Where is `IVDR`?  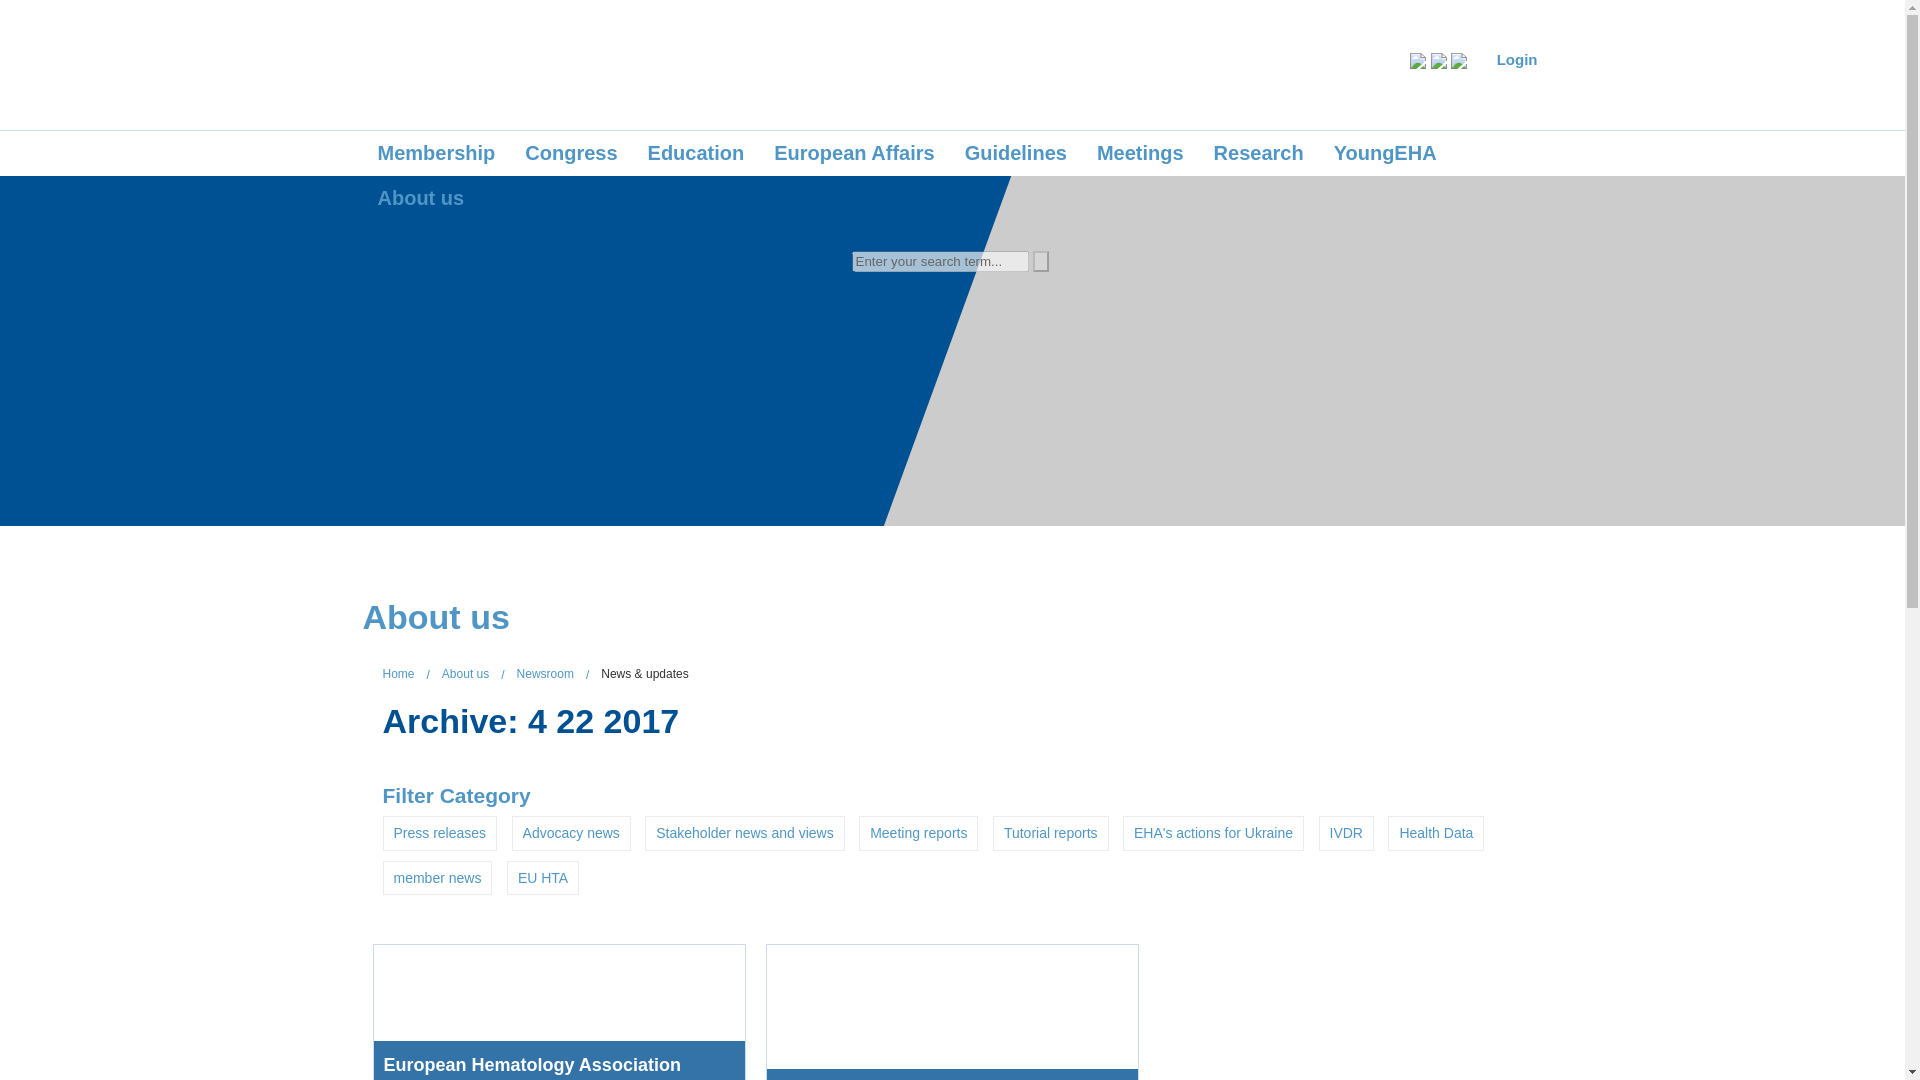
IVDR is located at coordinates (1346, 832).